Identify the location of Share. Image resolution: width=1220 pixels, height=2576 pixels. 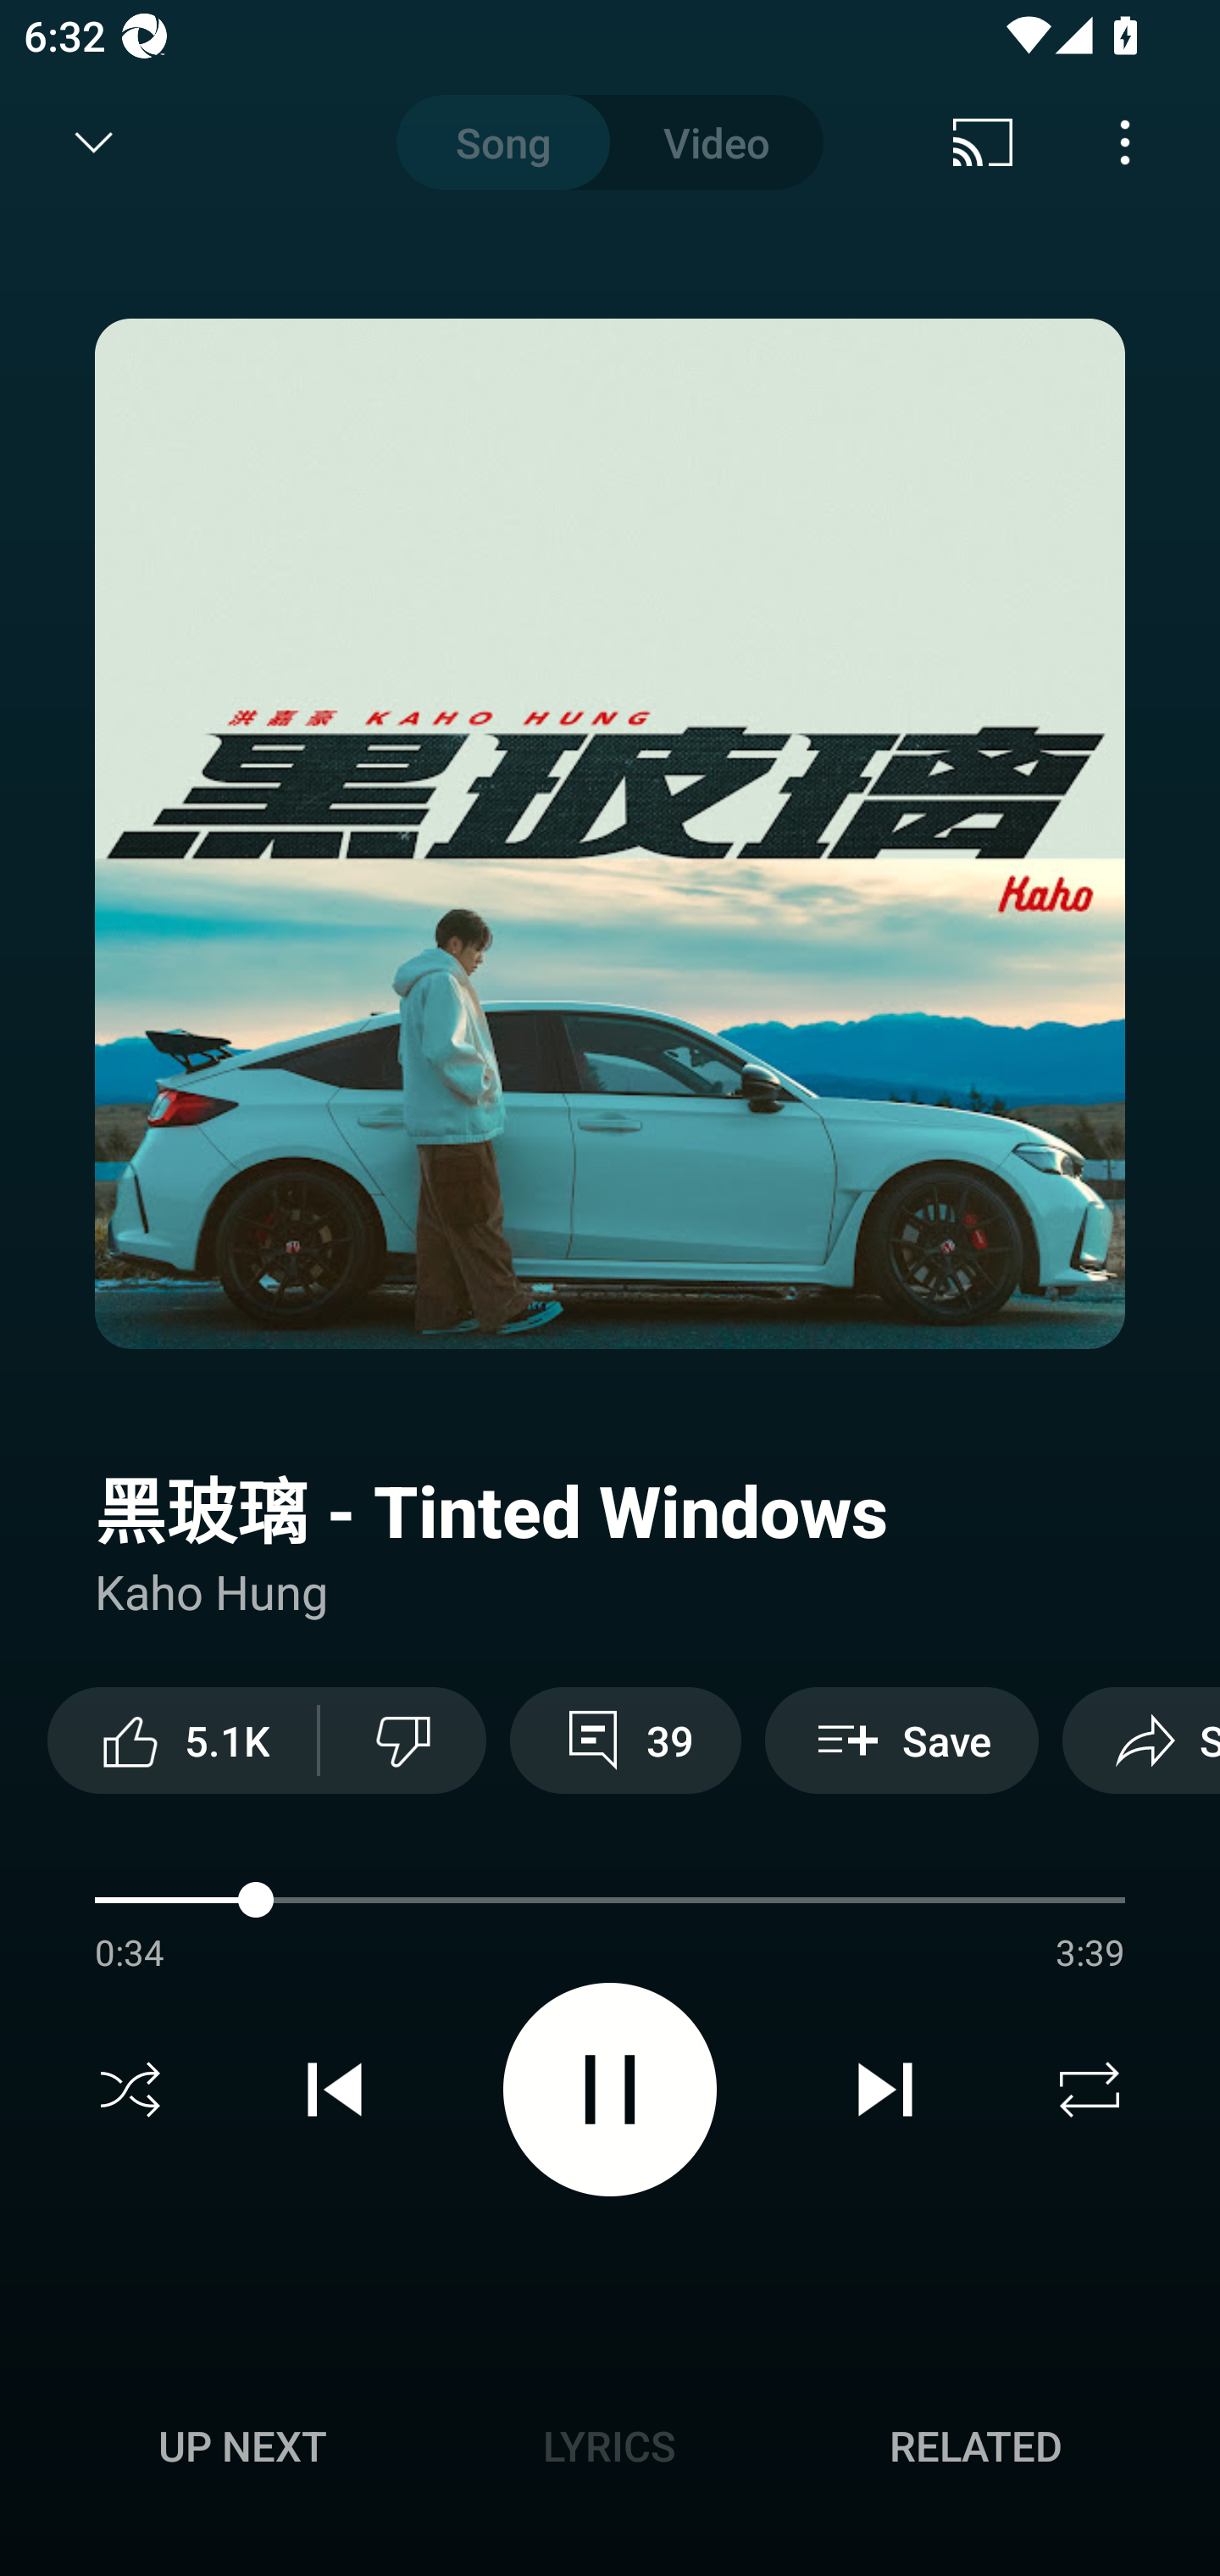
(1141, 1740).